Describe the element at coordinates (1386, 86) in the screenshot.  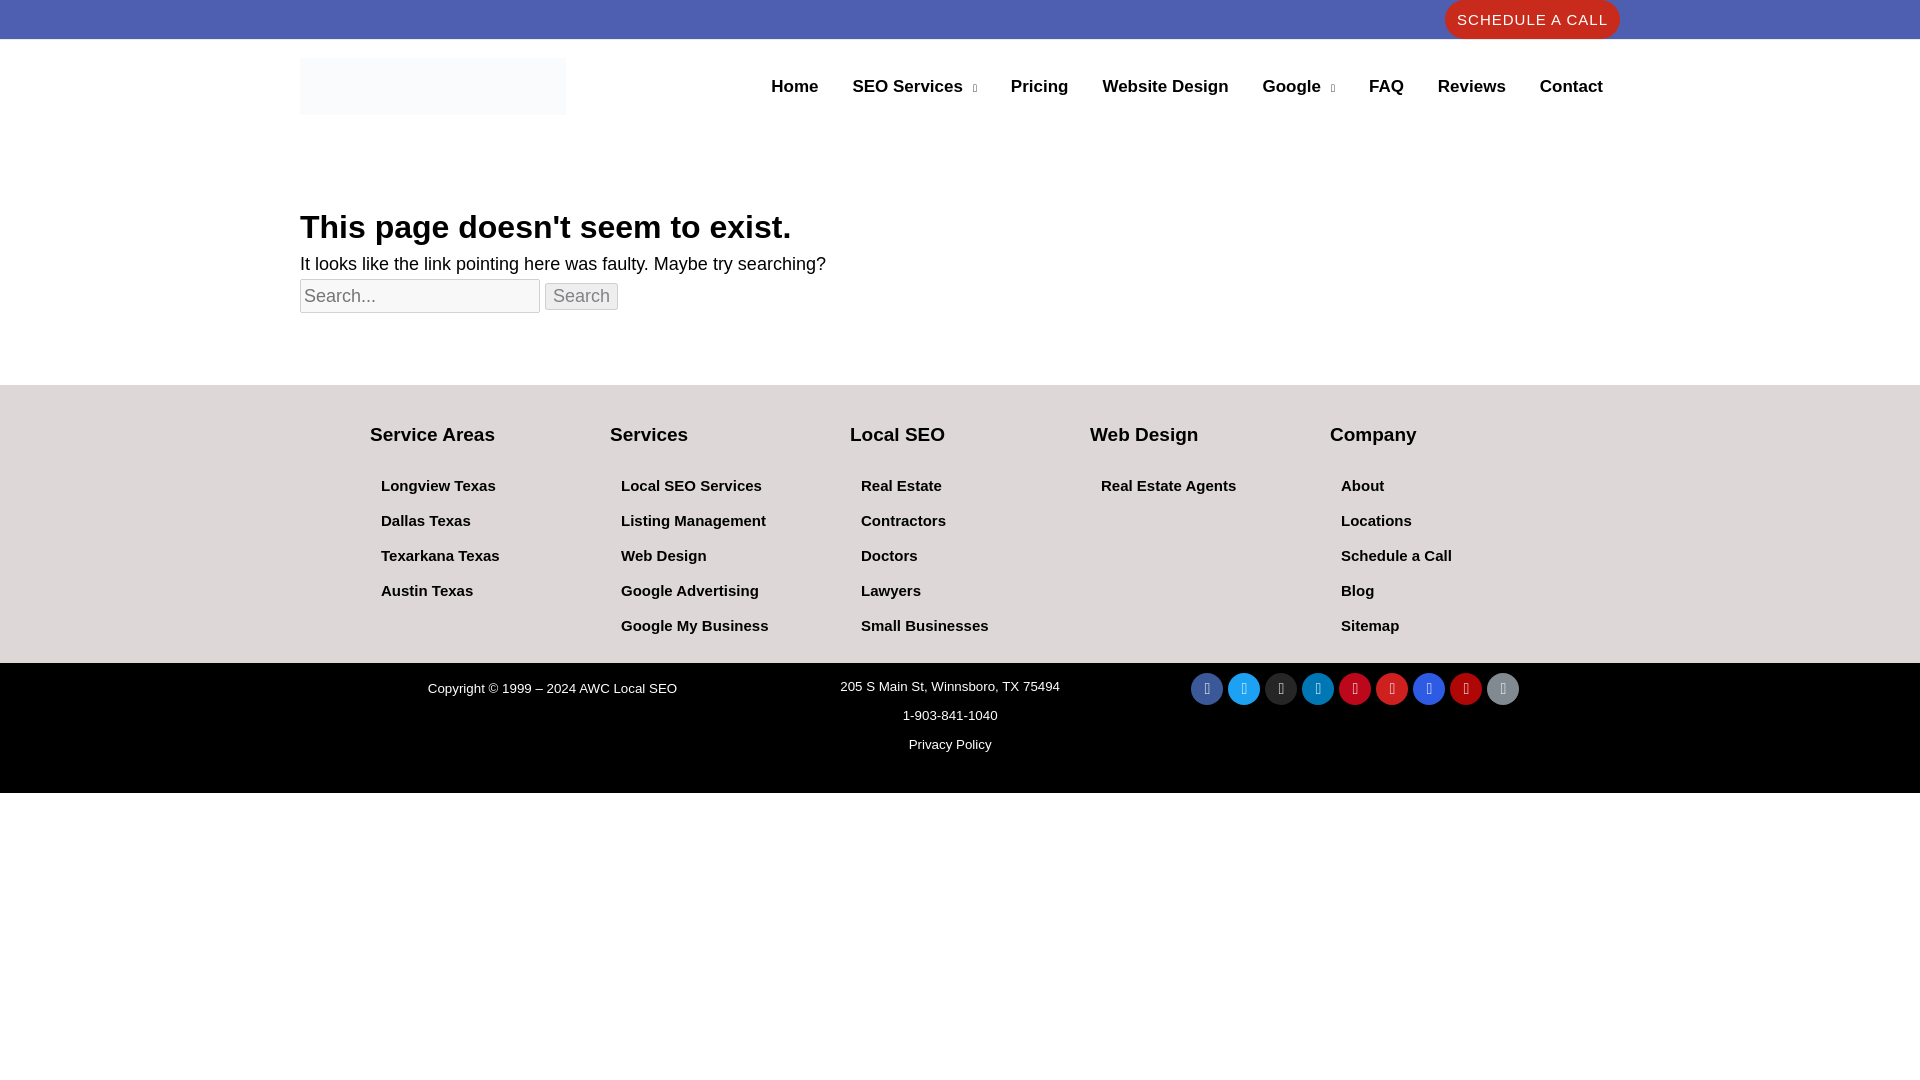
I see `Local SEO Frequently Asked Questions` at that location.